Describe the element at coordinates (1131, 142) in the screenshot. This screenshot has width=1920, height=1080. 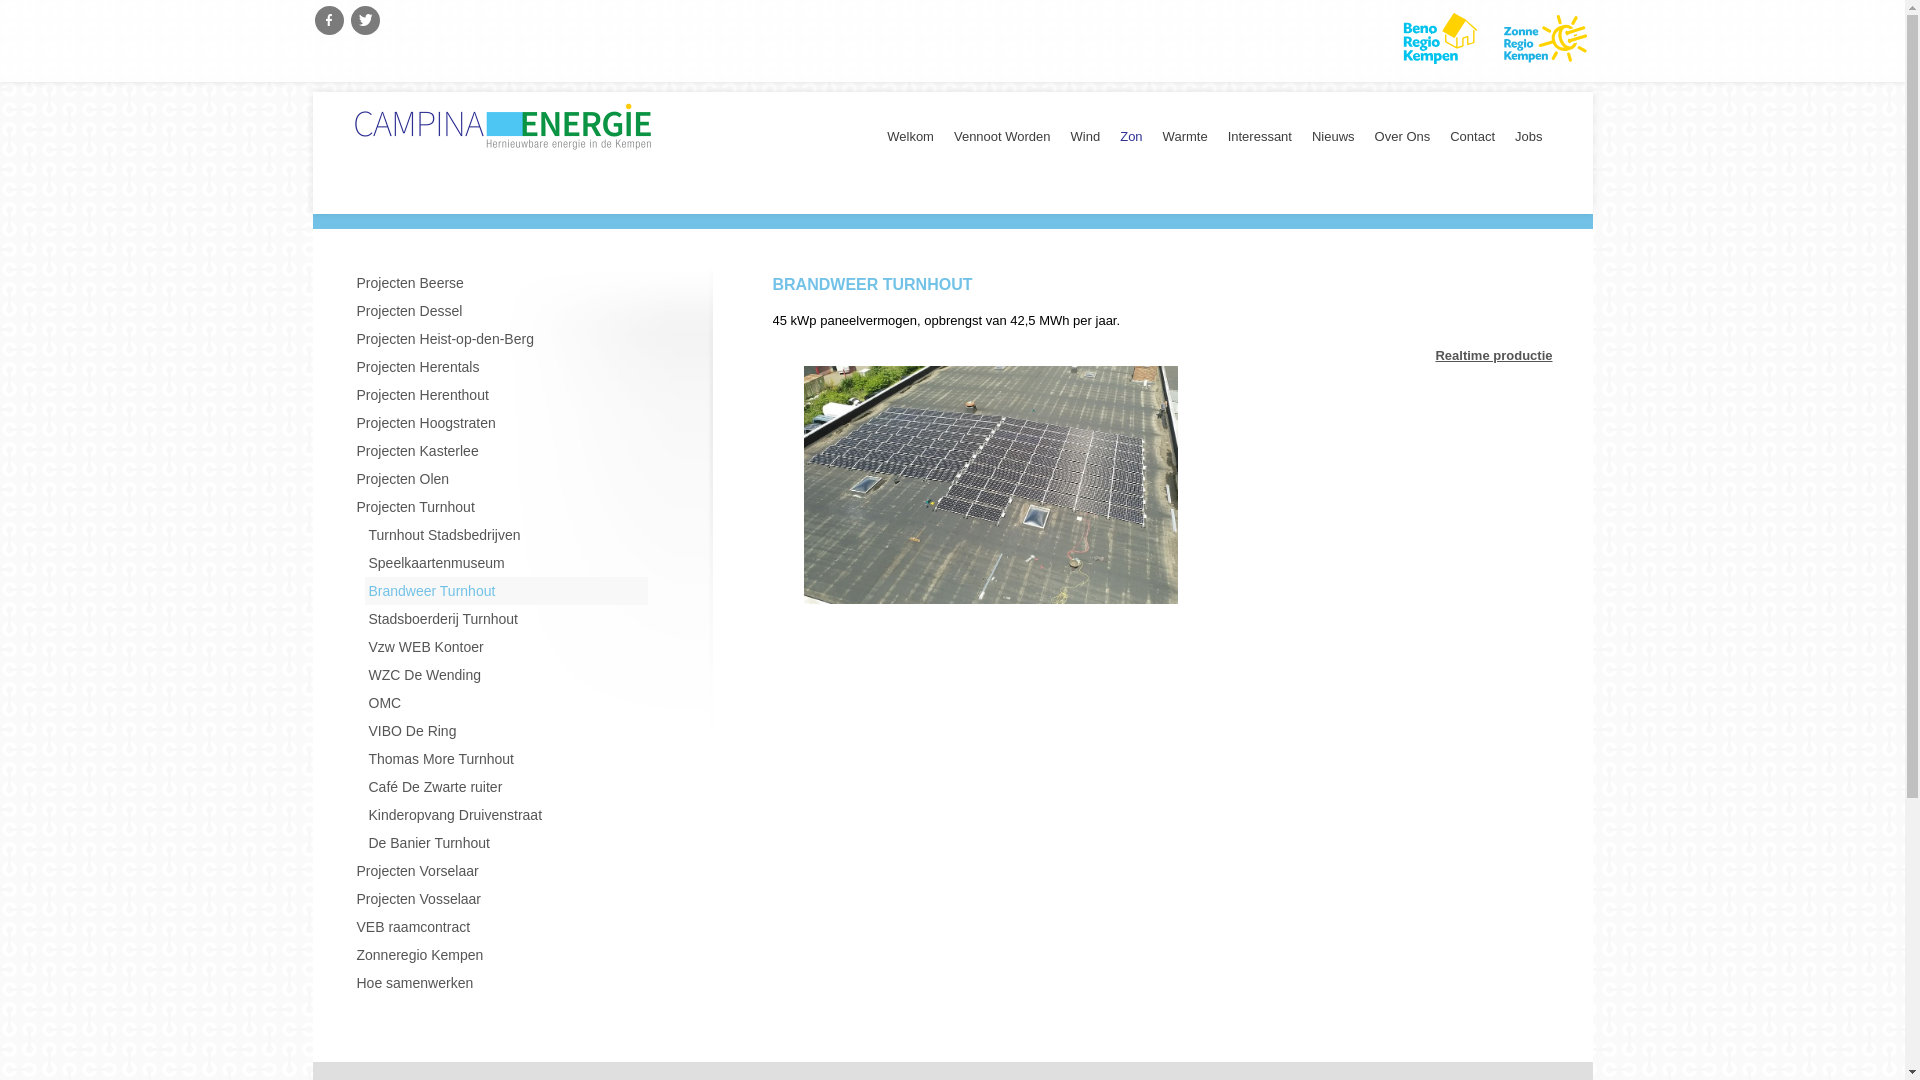
I see `Zon` at that location.